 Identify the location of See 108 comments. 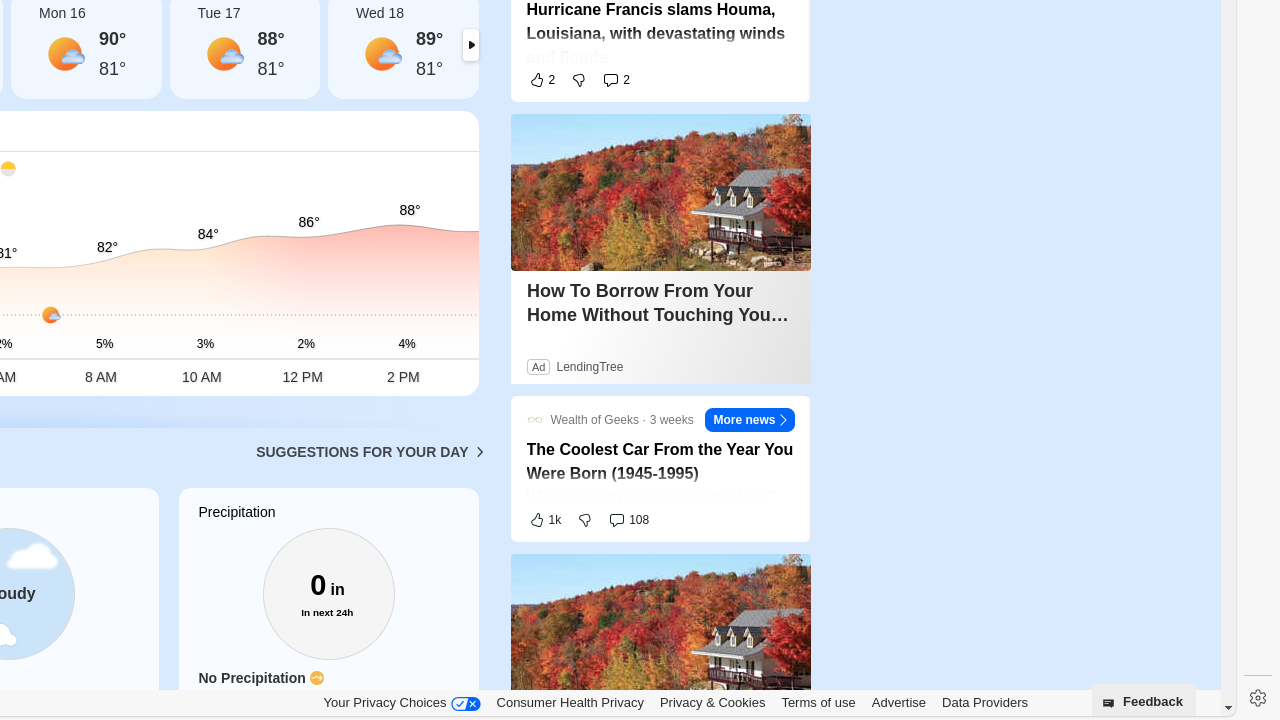
(630, 520).